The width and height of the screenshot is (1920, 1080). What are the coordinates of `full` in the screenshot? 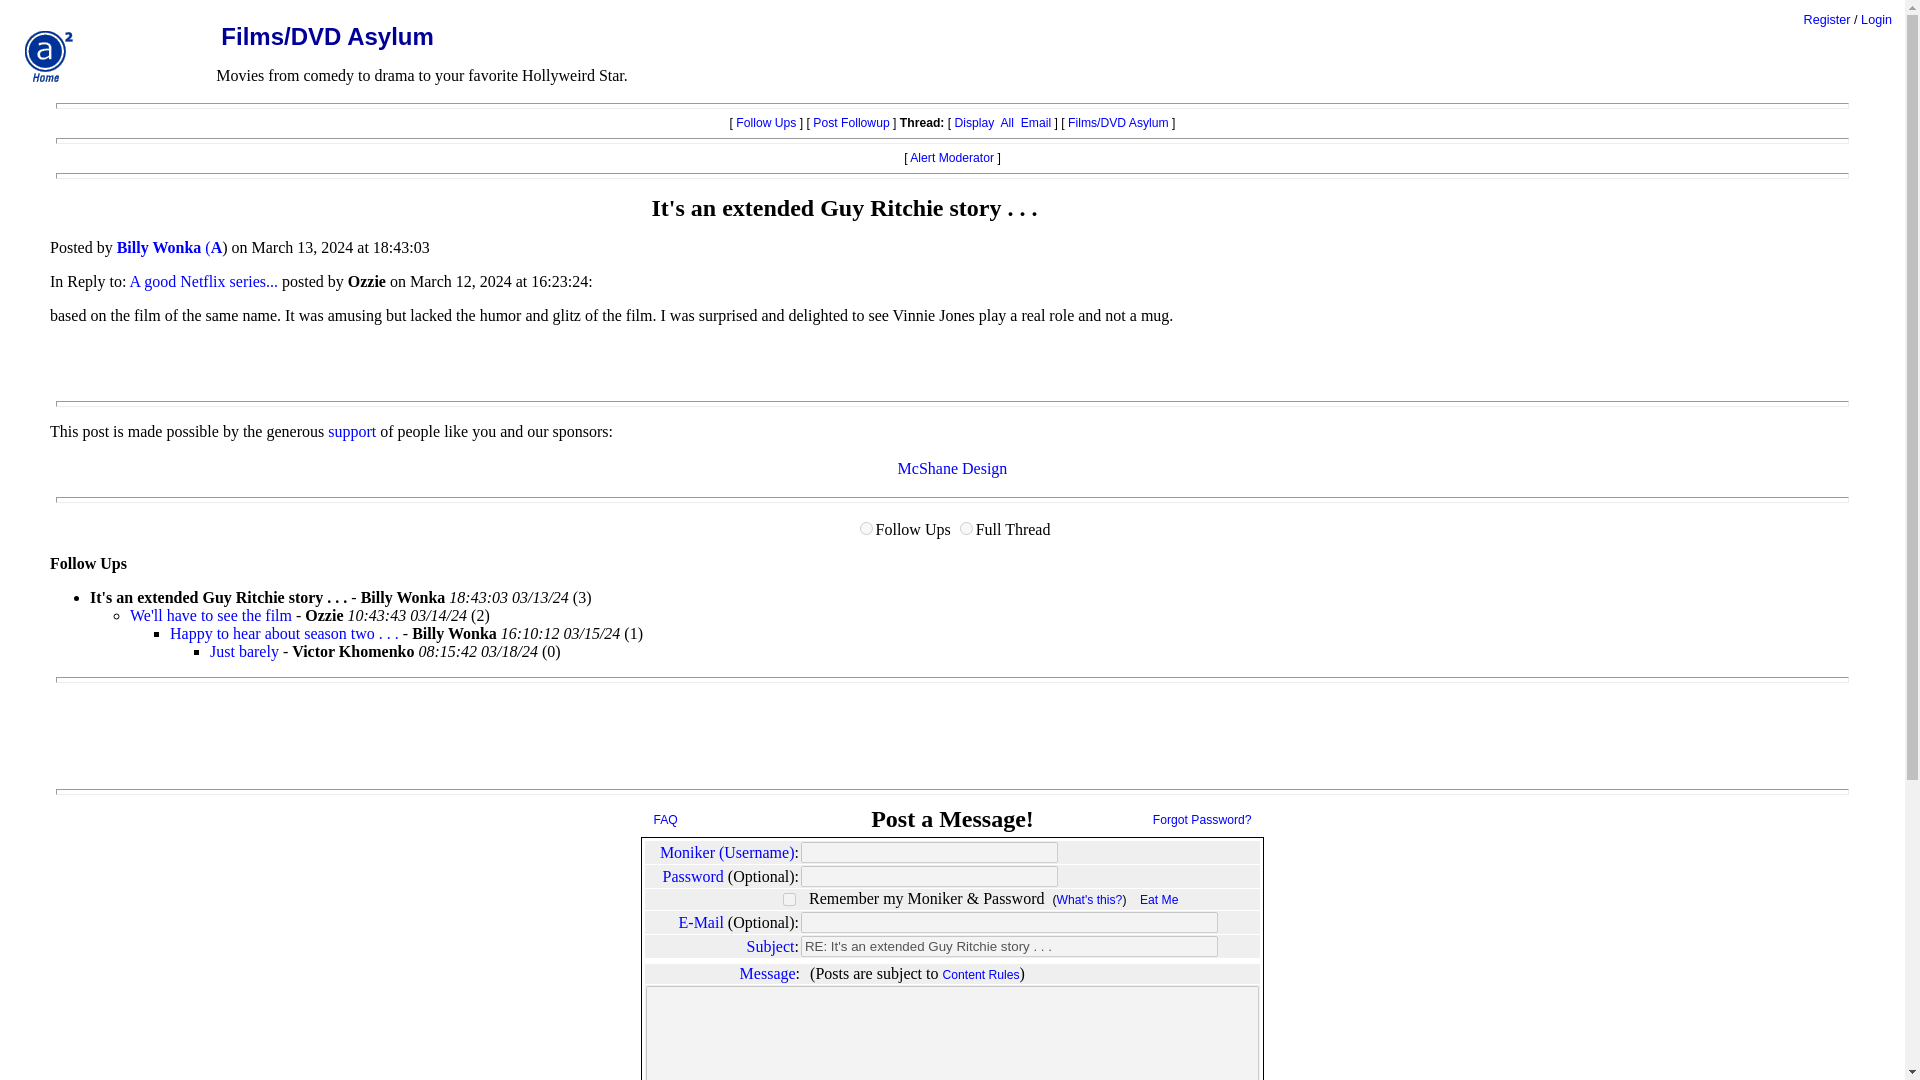 It's located at (966, 528).